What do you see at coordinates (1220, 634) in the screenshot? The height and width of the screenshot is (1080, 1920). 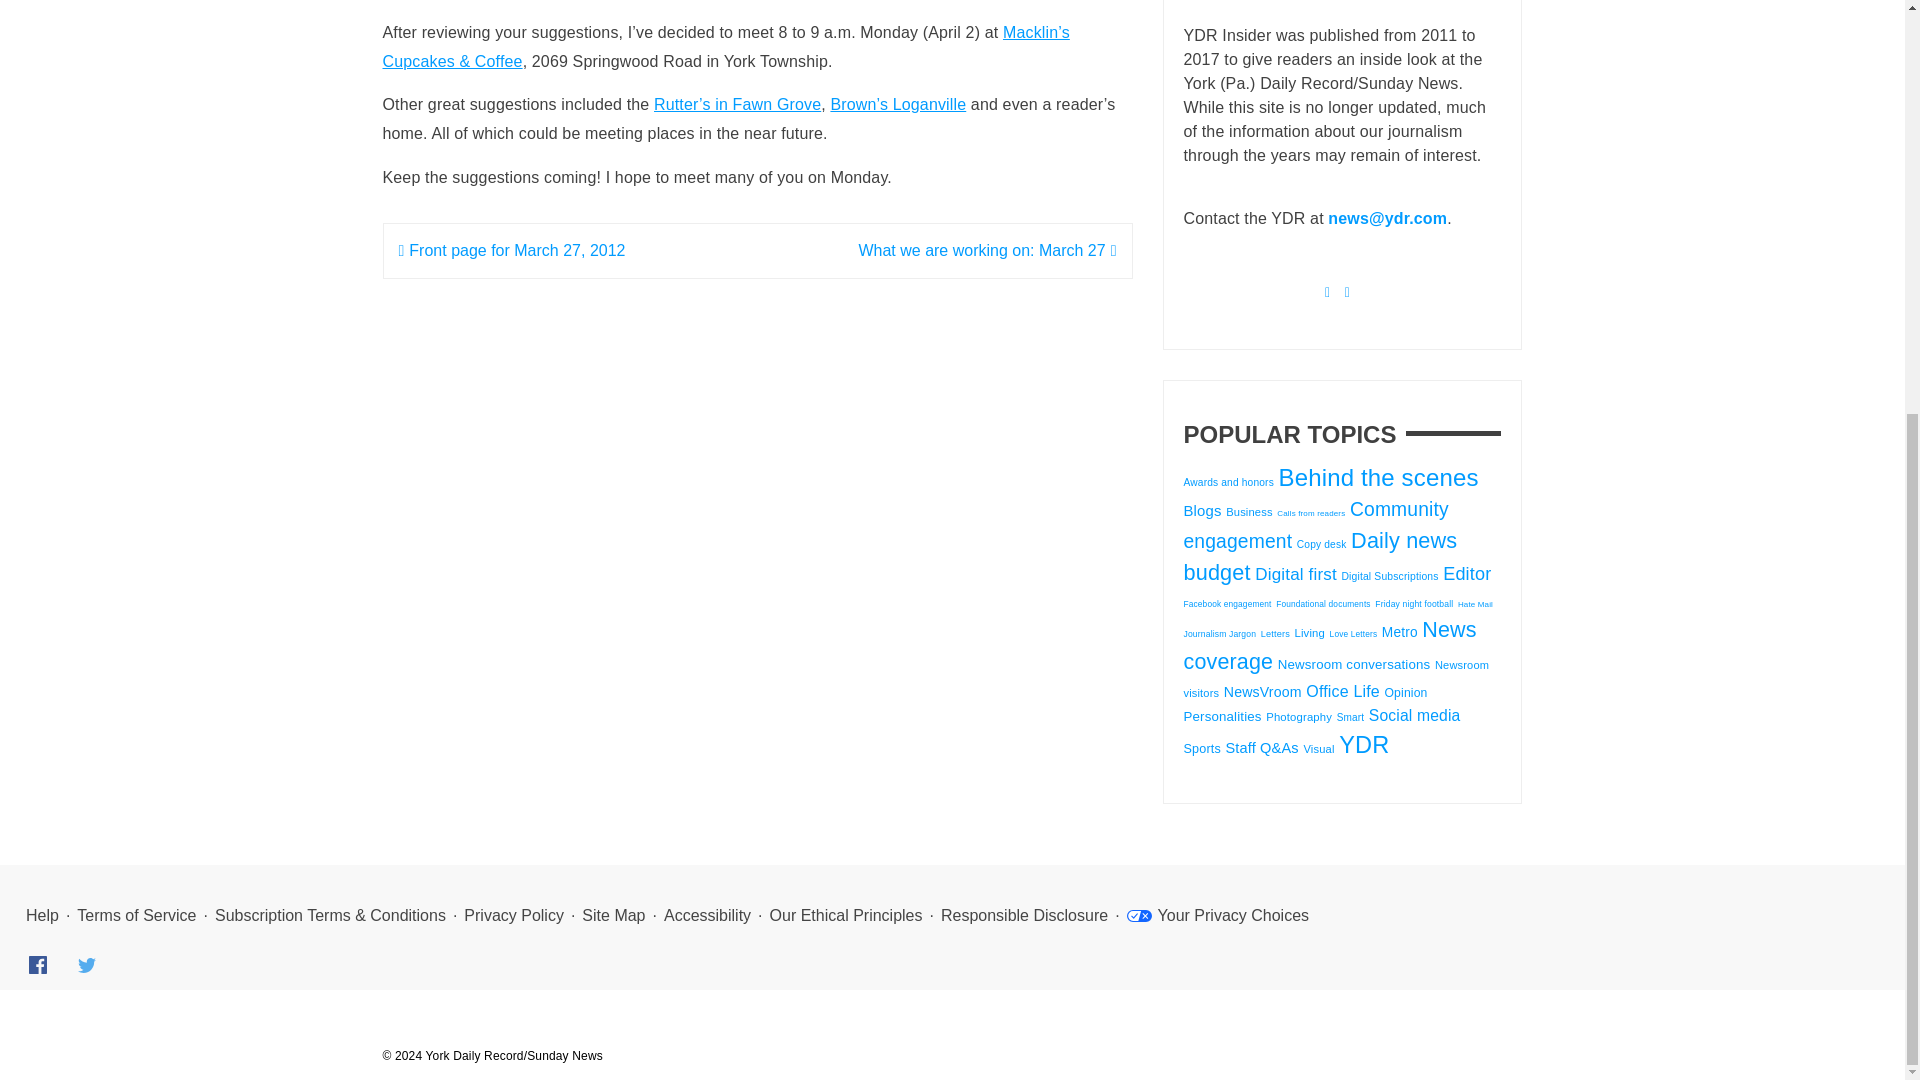 I see `Journalism Jargon` at bounding box center [1220, 634].